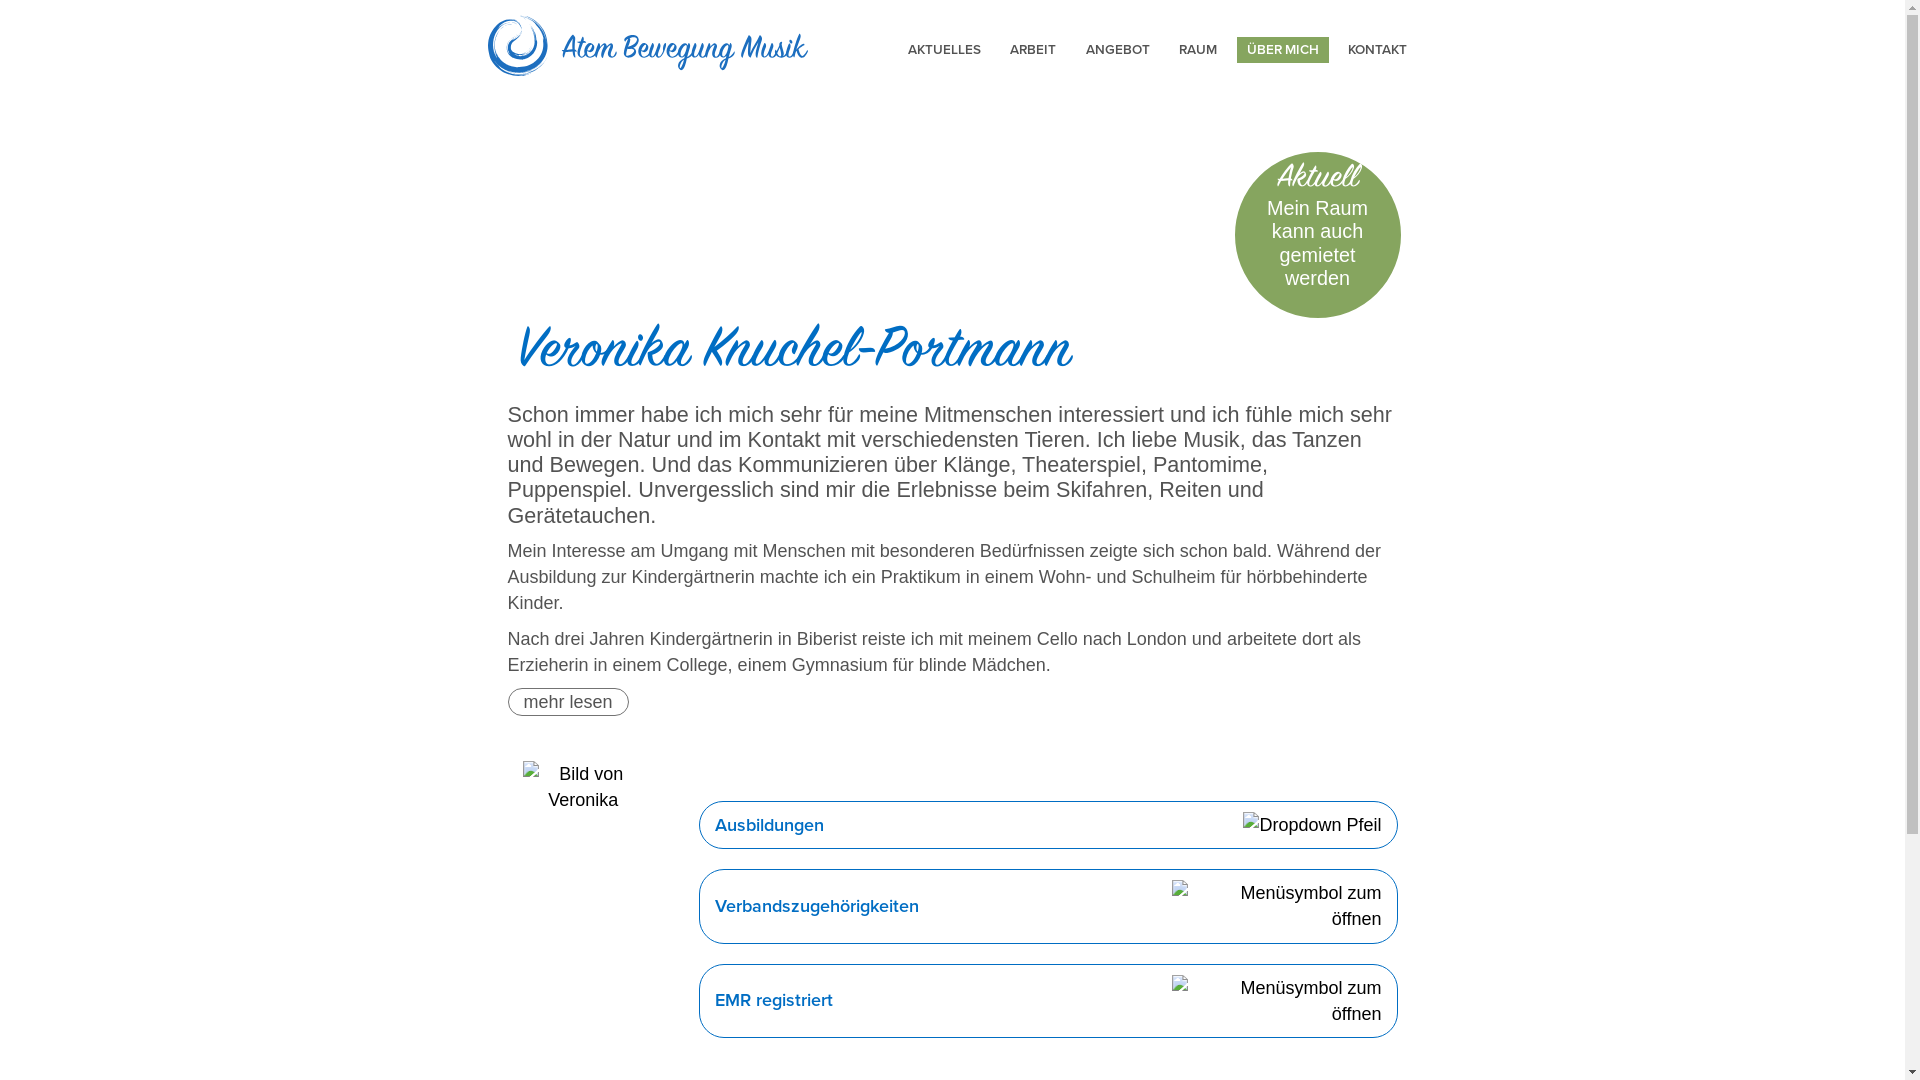 This screenshot has width=1920, height=1080. I want to click on ARBEIT, so click(1033, 50).